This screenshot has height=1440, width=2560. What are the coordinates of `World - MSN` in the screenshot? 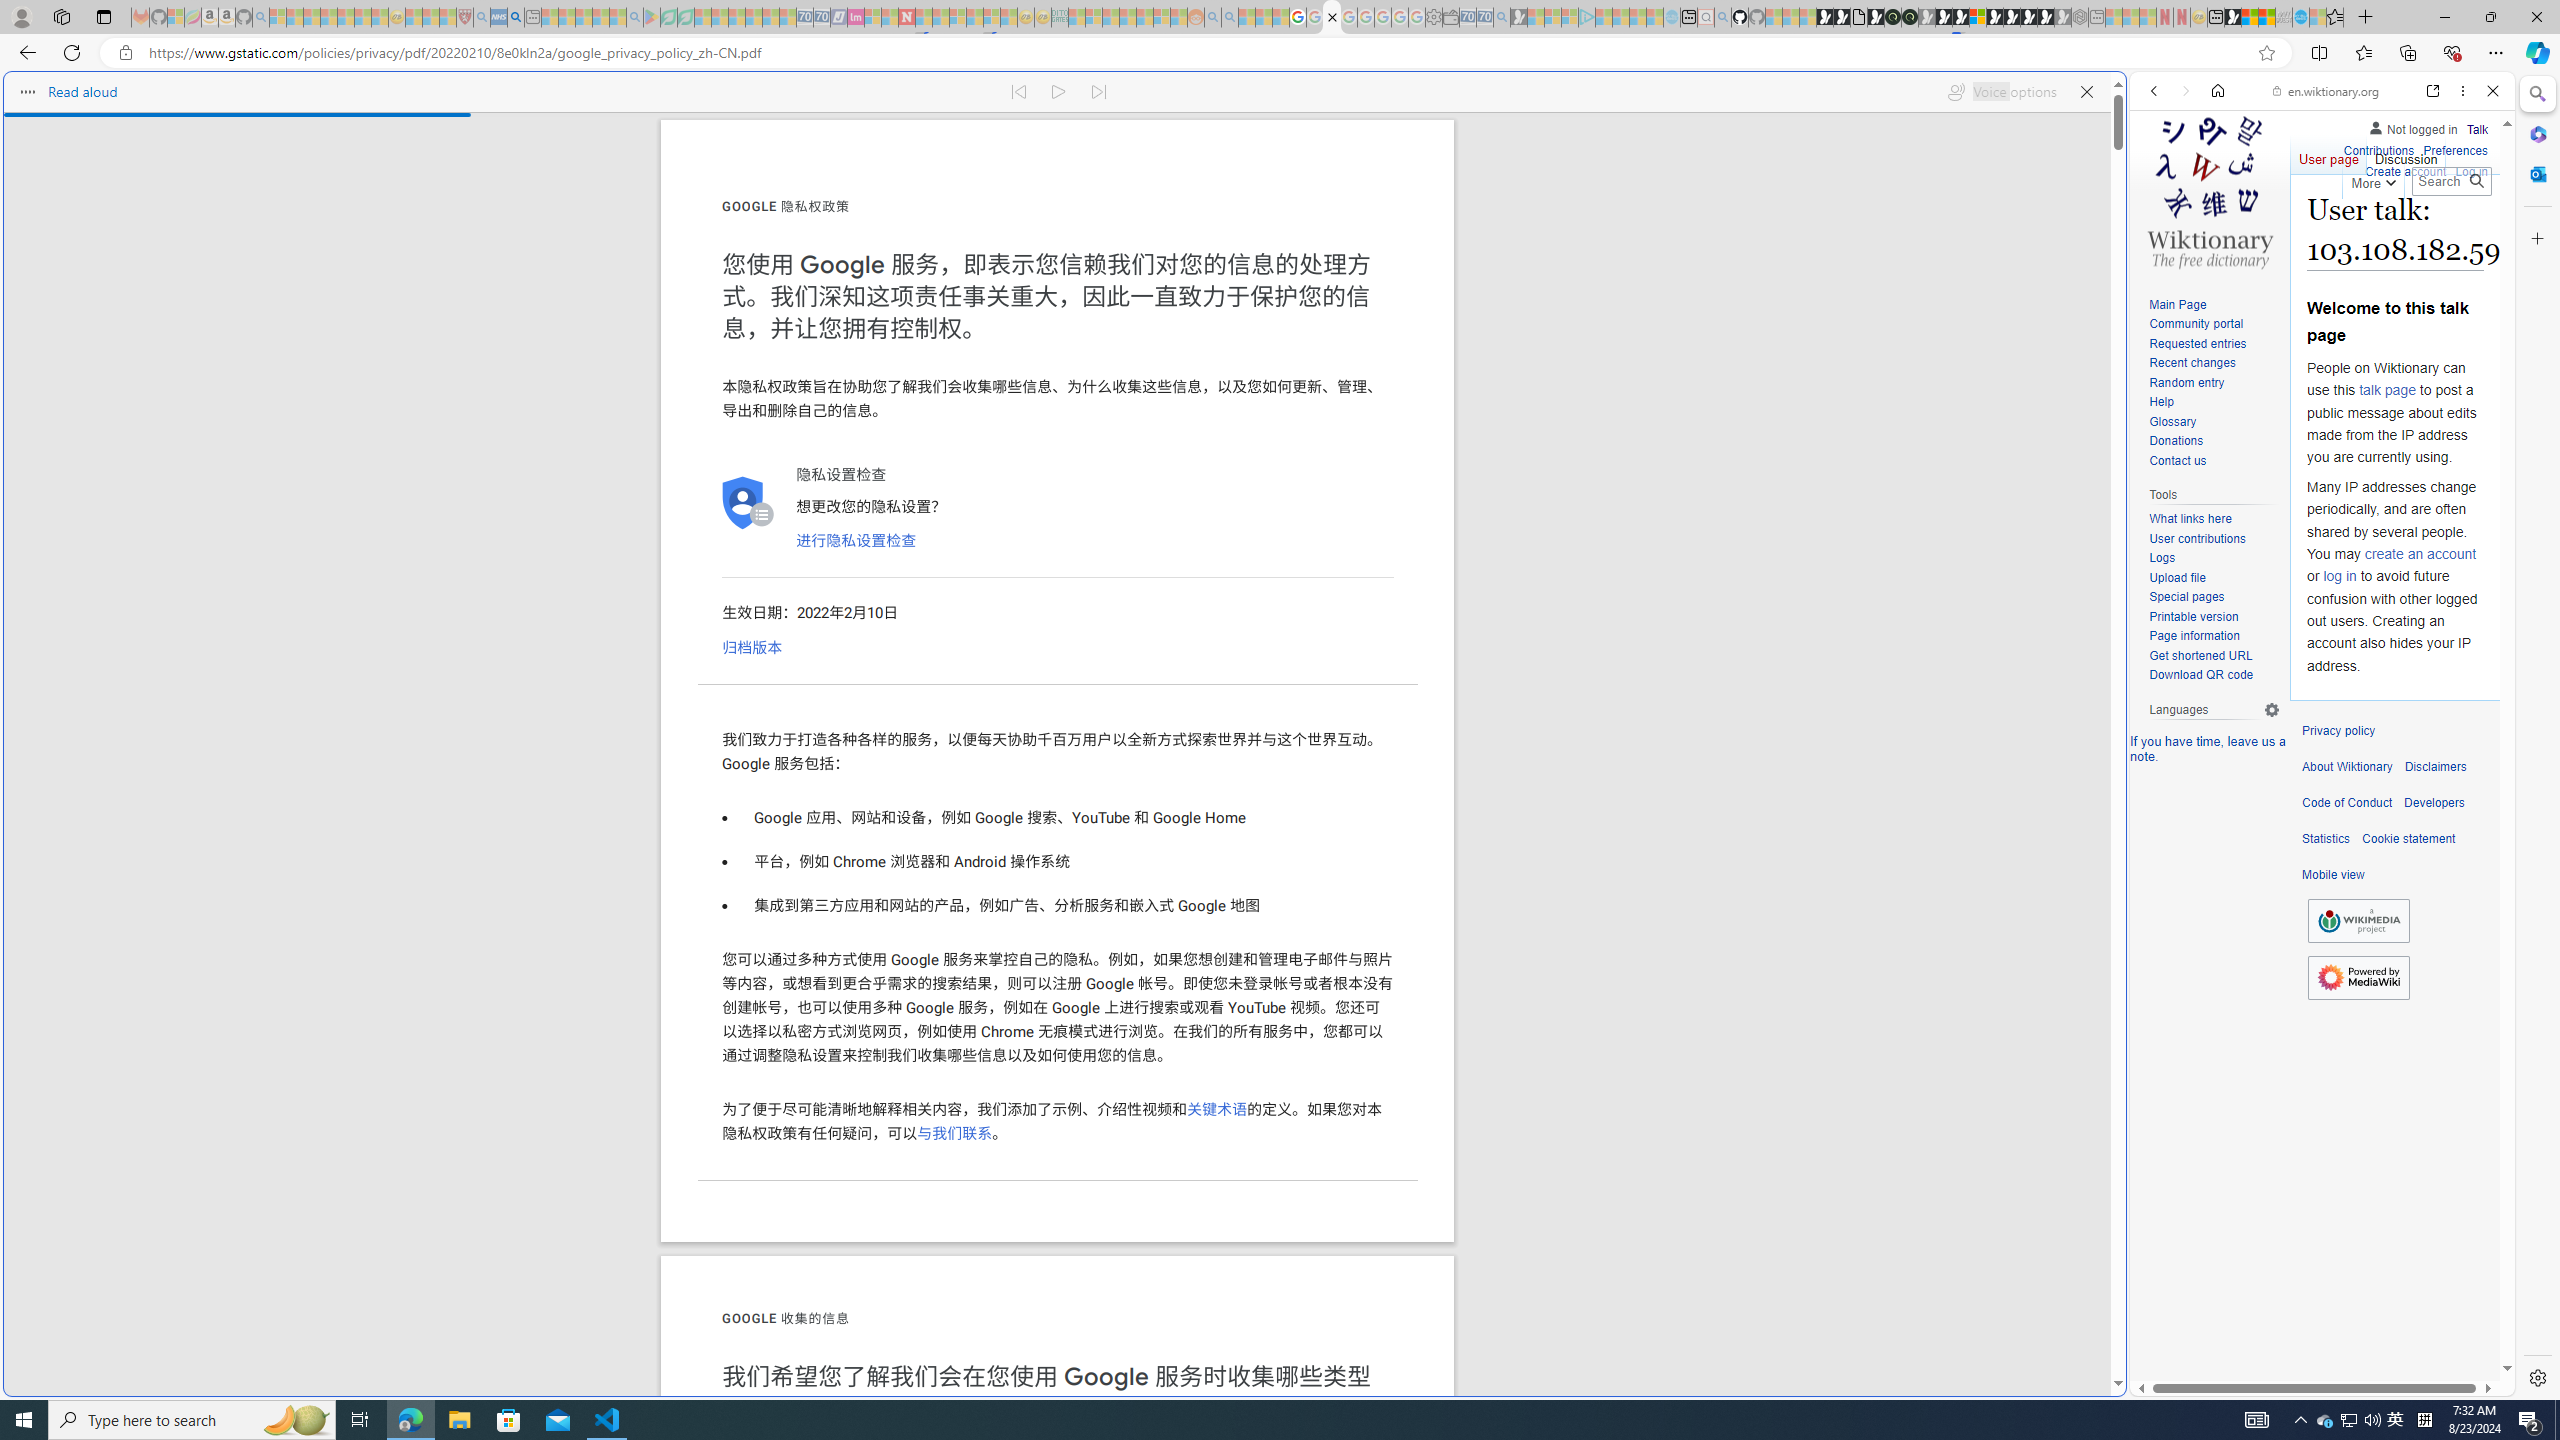 It's located at (2250, 17).